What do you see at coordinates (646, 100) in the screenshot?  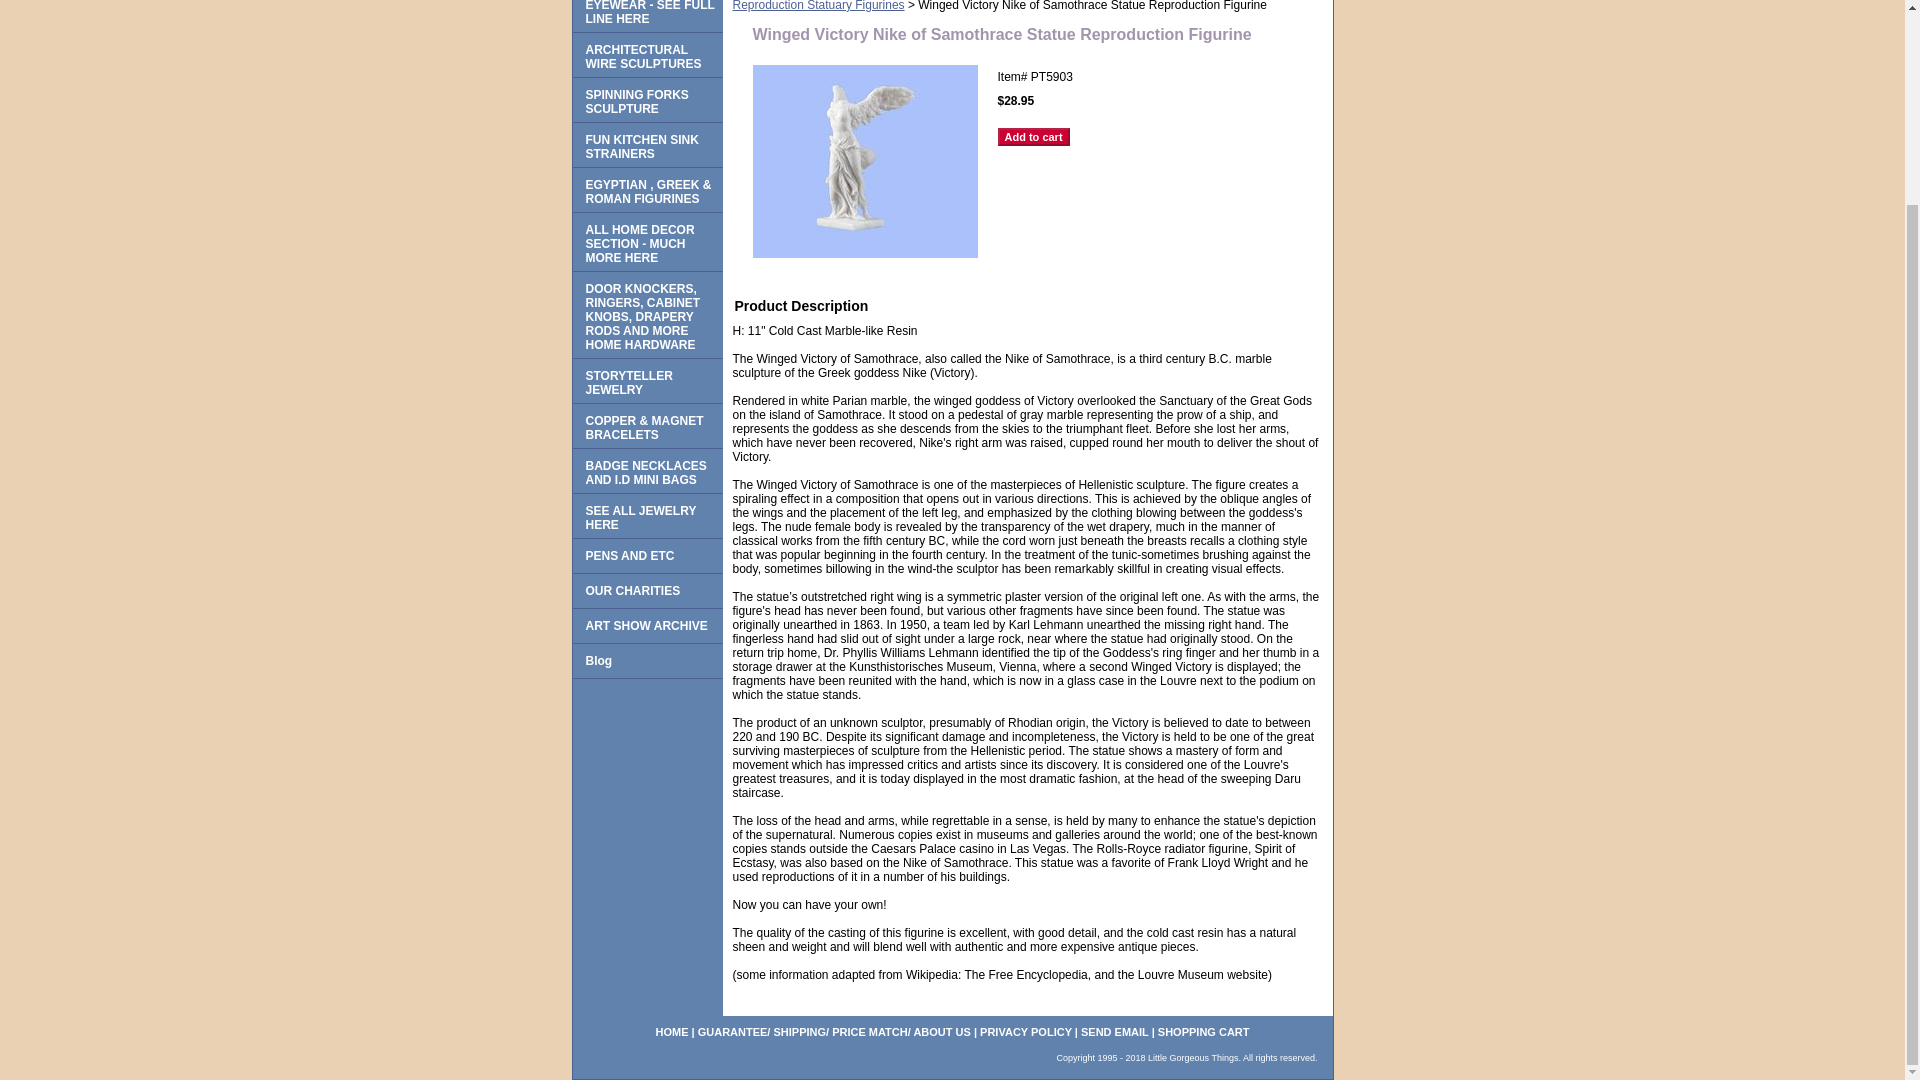 I see `SPINNING FORKS SCULPTURE` at bounding box center [646, 100].